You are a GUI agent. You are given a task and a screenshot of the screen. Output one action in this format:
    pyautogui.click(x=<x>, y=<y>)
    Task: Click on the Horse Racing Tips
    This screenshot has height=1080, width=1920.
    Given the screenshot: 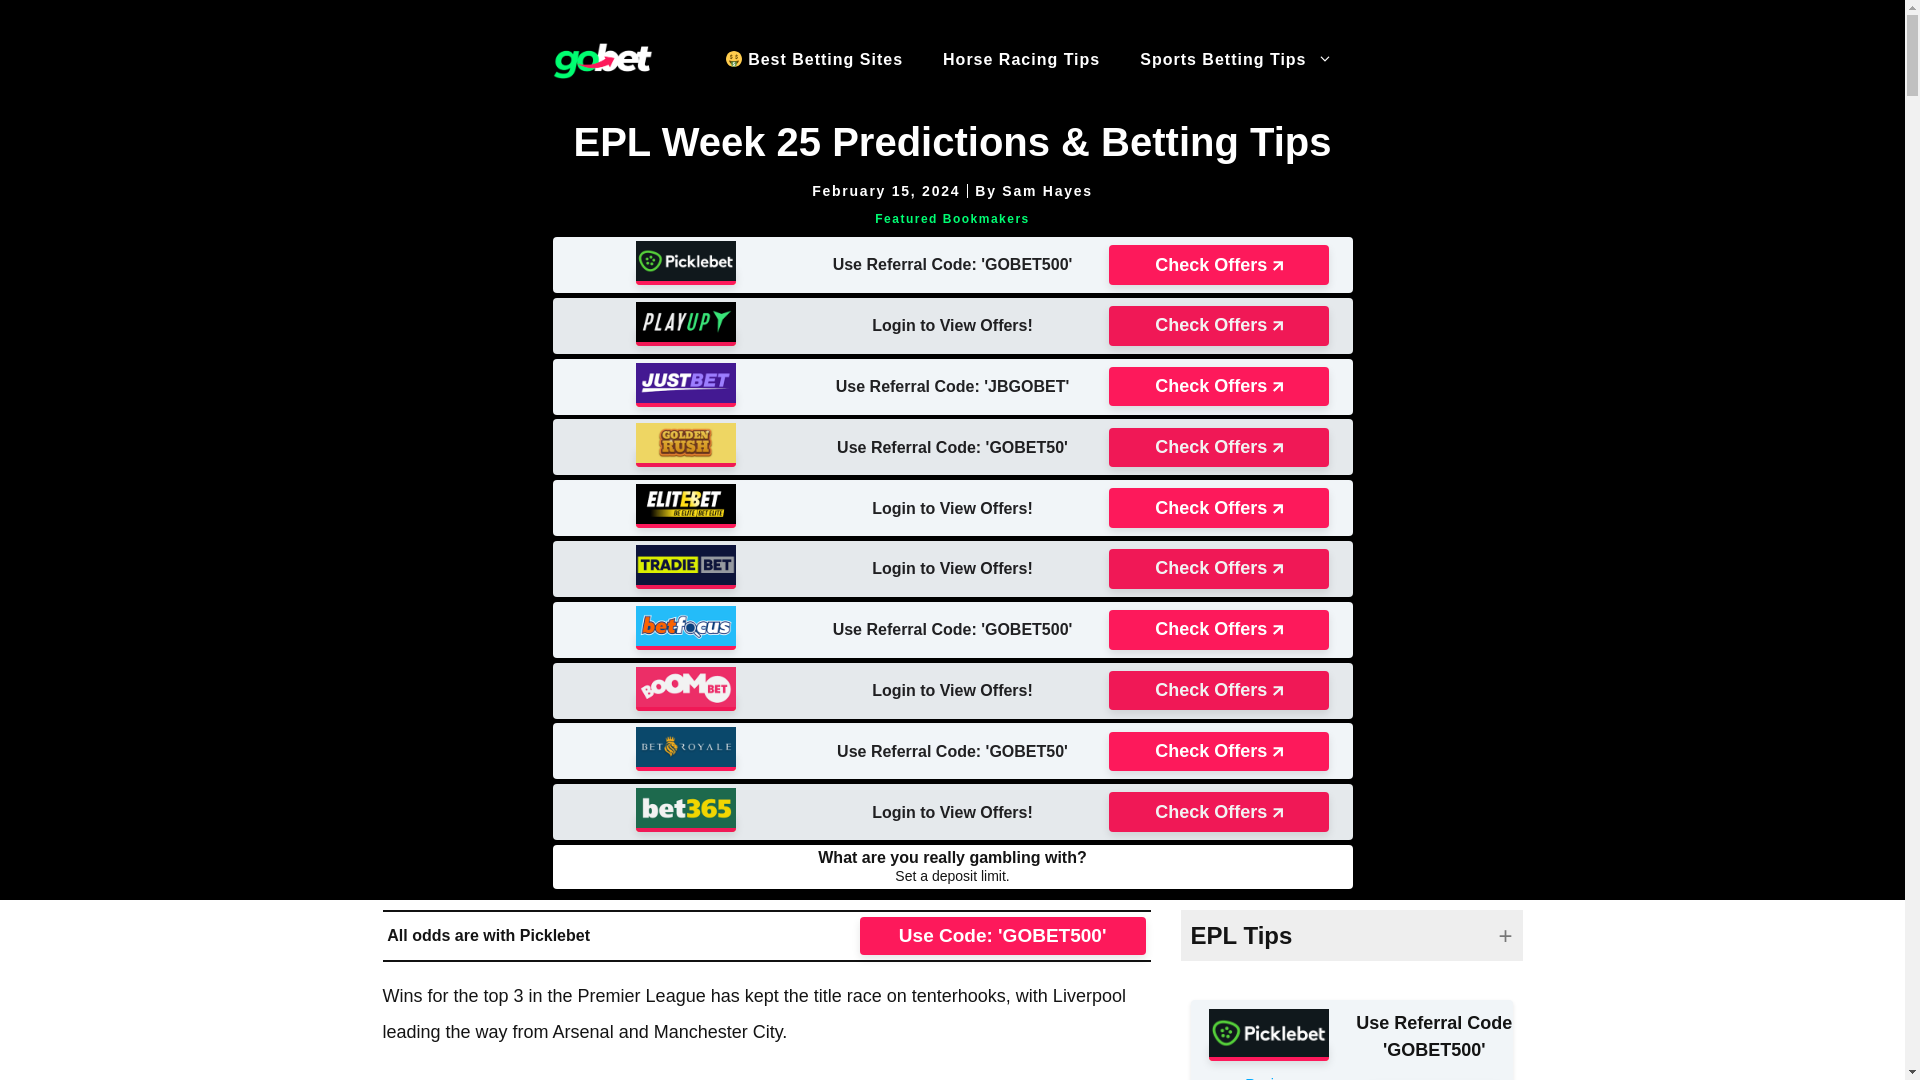 What is the action you would take?
    pyautogui.click(x=1021, y=60)
    